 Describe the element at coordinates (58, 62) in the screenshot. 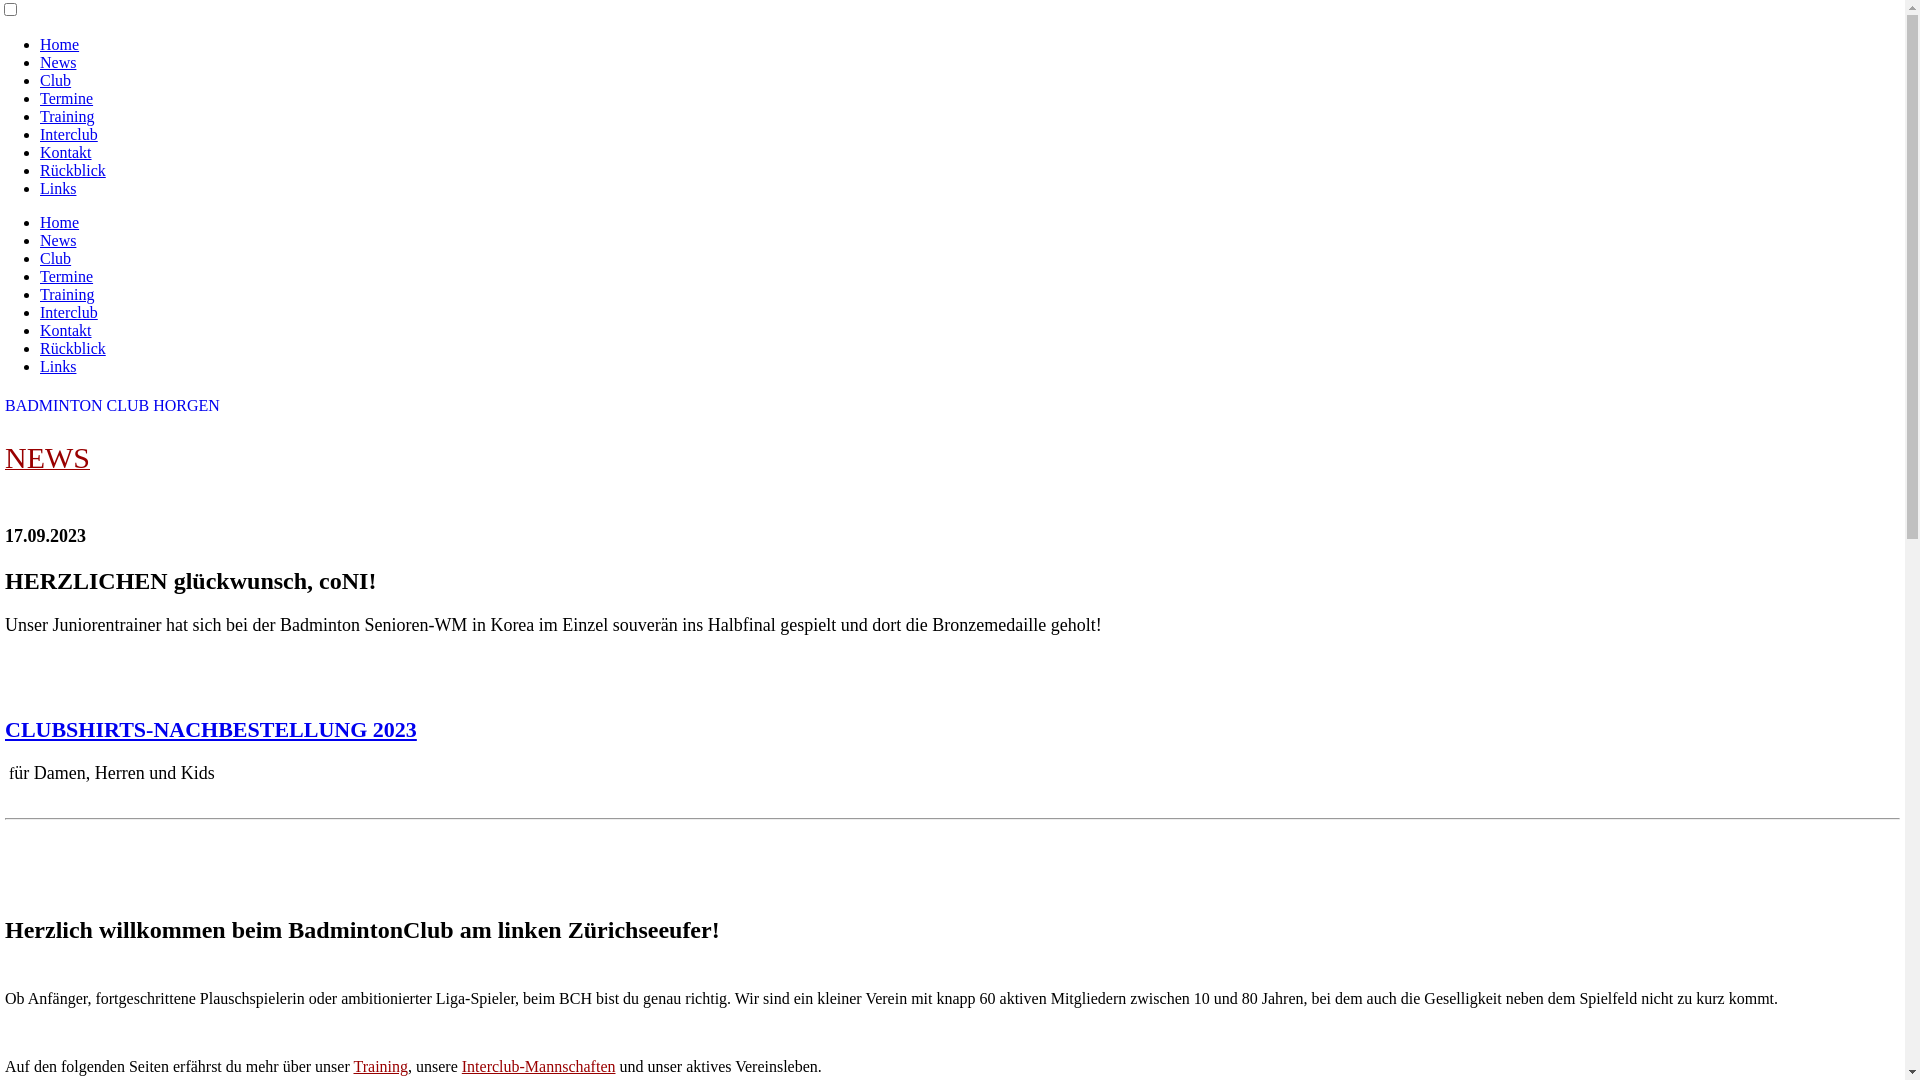

I see `News` at that location.